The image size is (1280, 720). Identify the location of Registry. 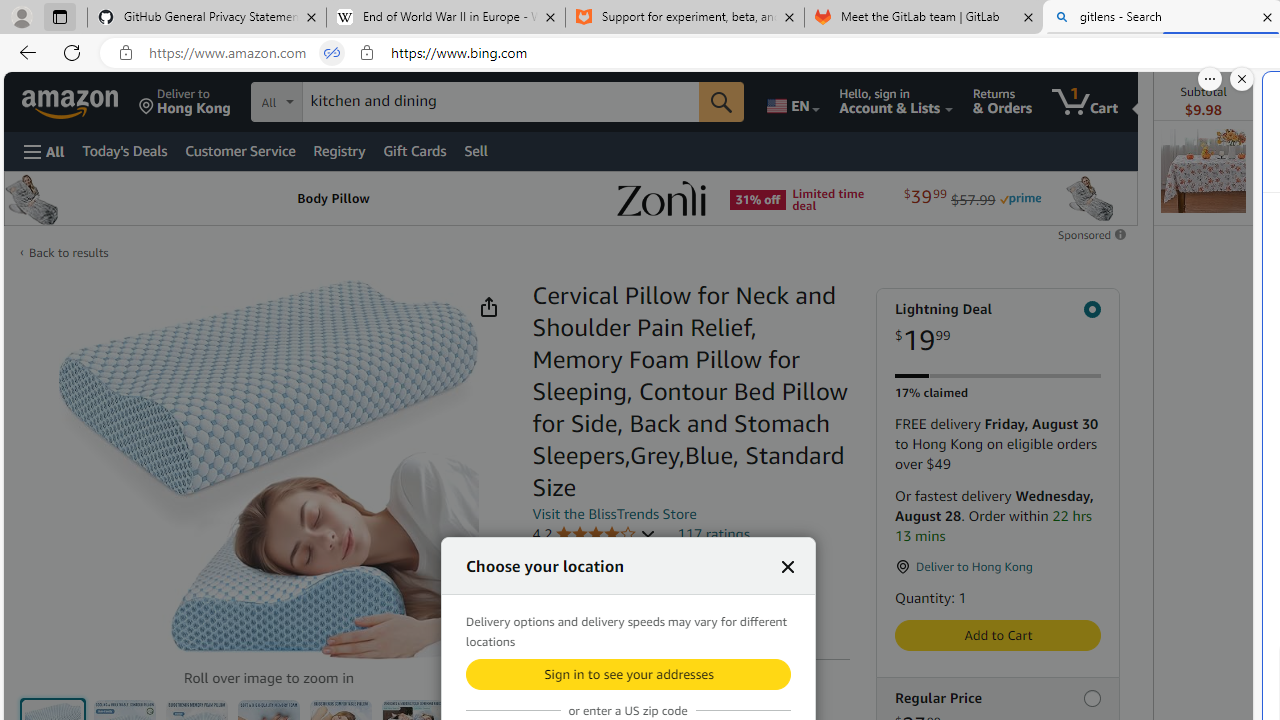
(340, 150).